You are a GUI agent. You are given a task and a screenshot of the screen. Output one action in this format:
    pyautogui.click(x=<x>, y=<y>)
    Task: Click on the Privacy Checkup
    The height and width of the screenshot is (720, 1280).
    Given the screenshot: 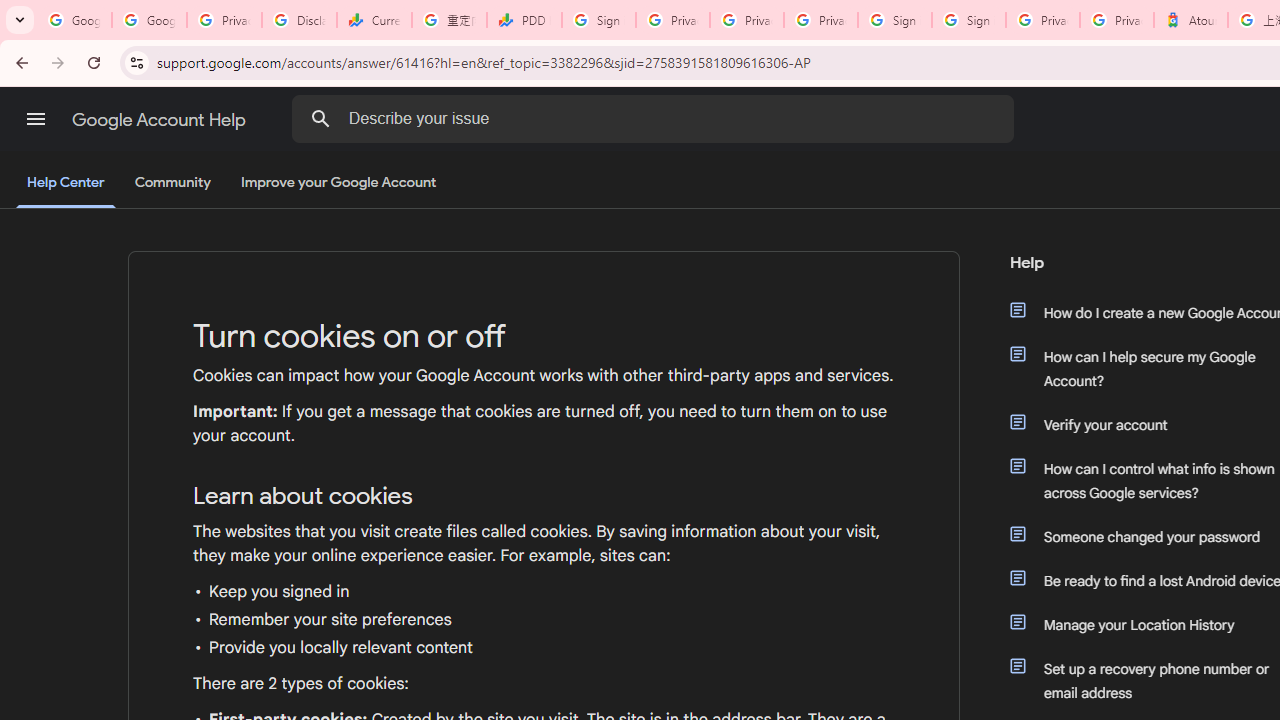 What is the action you would take?
    pyautogui.click(x=820, y=20)
    